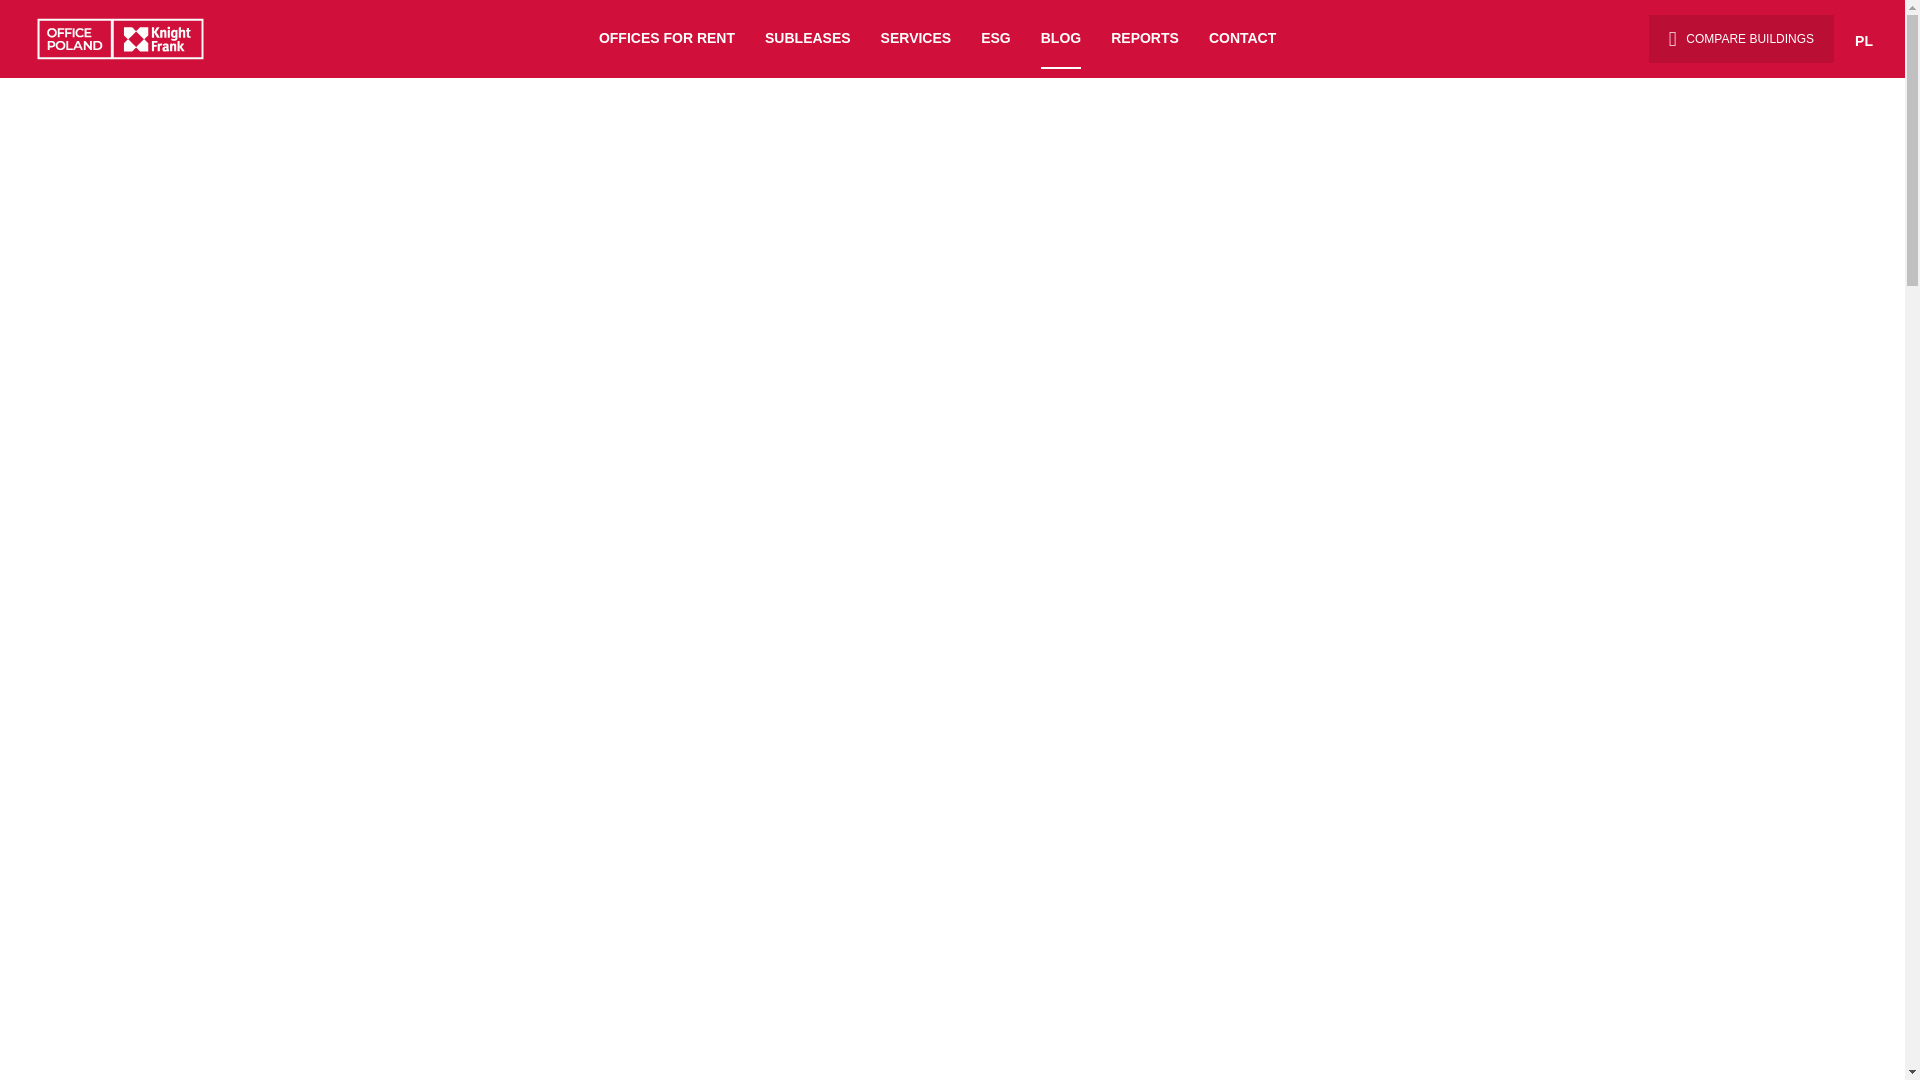  What do you see at coordinates (1144, 39) in the screenshot?
I see `Reports` at bounding box center [1144, 39].